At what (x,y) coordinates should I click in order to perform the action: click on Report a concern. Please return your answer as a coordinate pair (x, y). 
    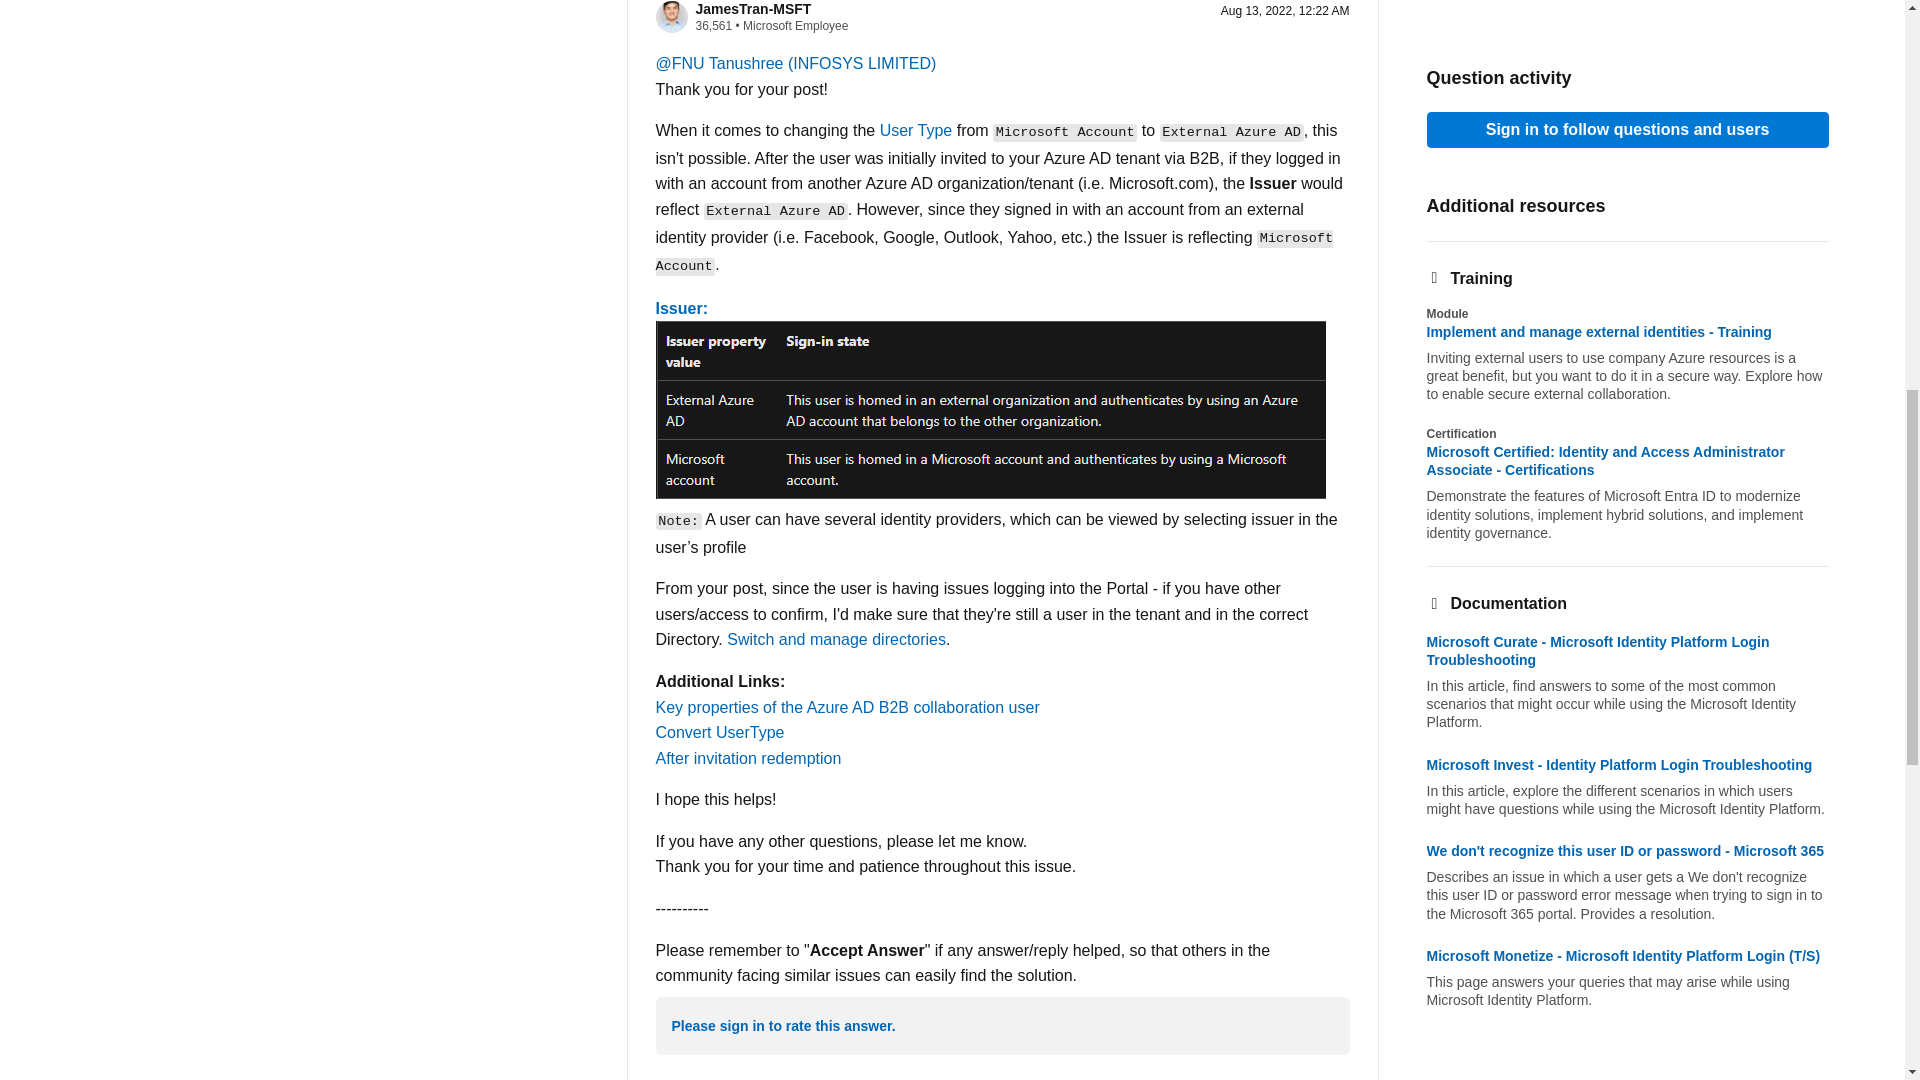
    Looking at the image, I should click on (862, 1076).